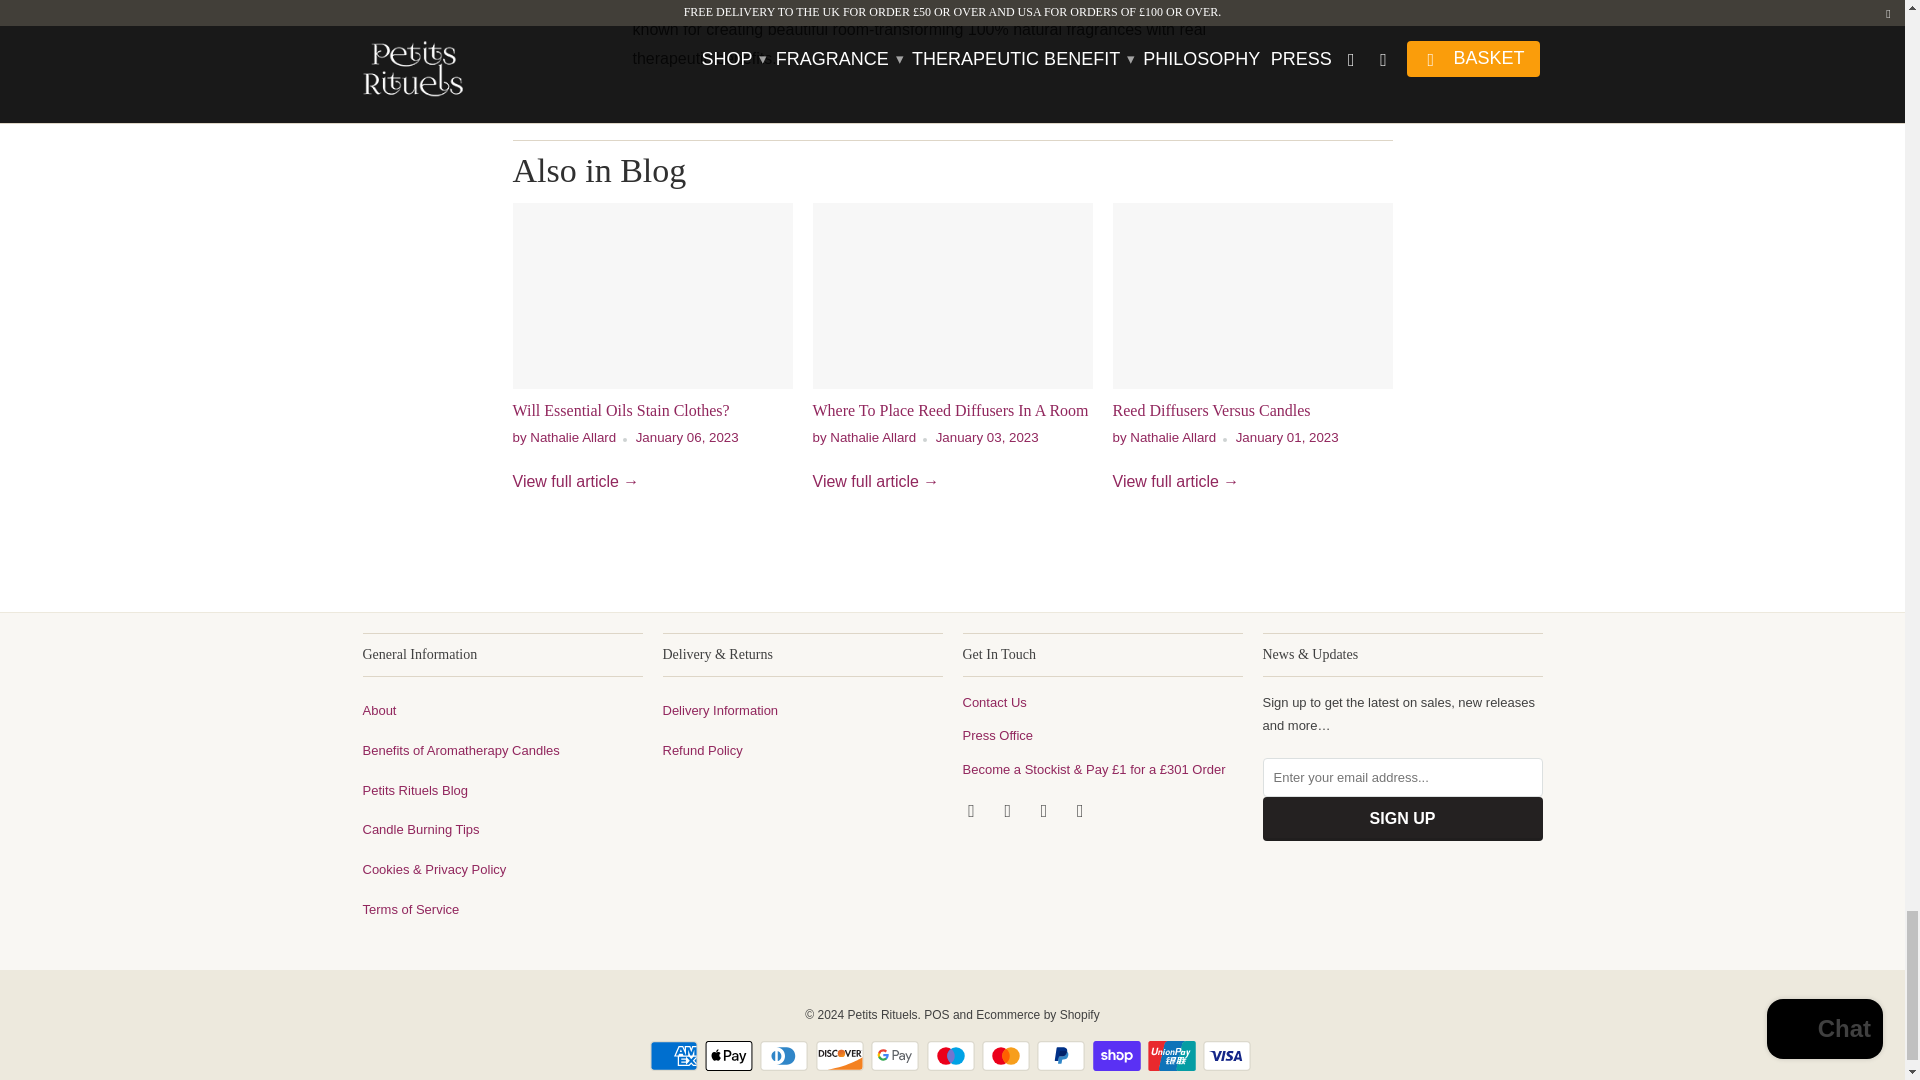 The width and height of the screenshot is (1920, 1080). Describe the element at coordinates (875, 482) in the screenshot. I see `Where To Place Reed Diffusers In A Room` at that location.